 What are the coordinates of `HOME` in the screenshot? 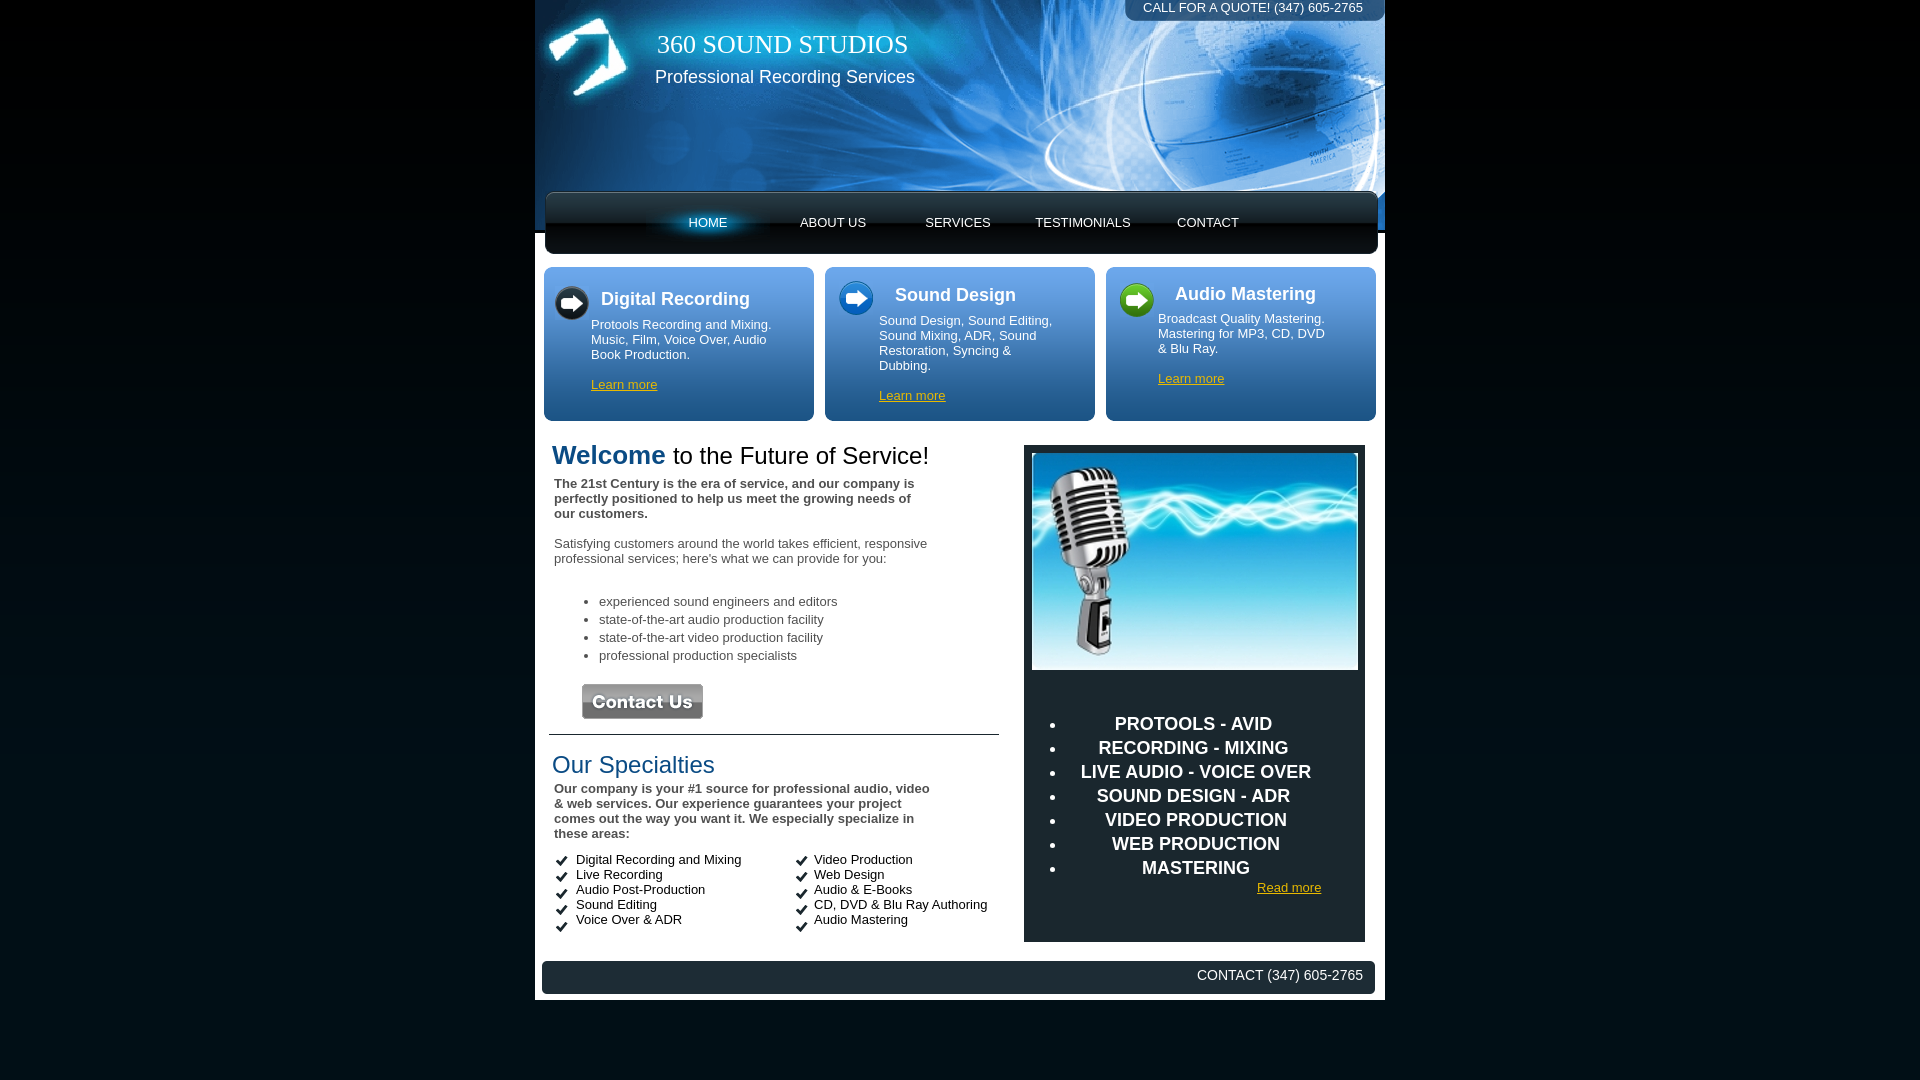 It's located at (708, 222).